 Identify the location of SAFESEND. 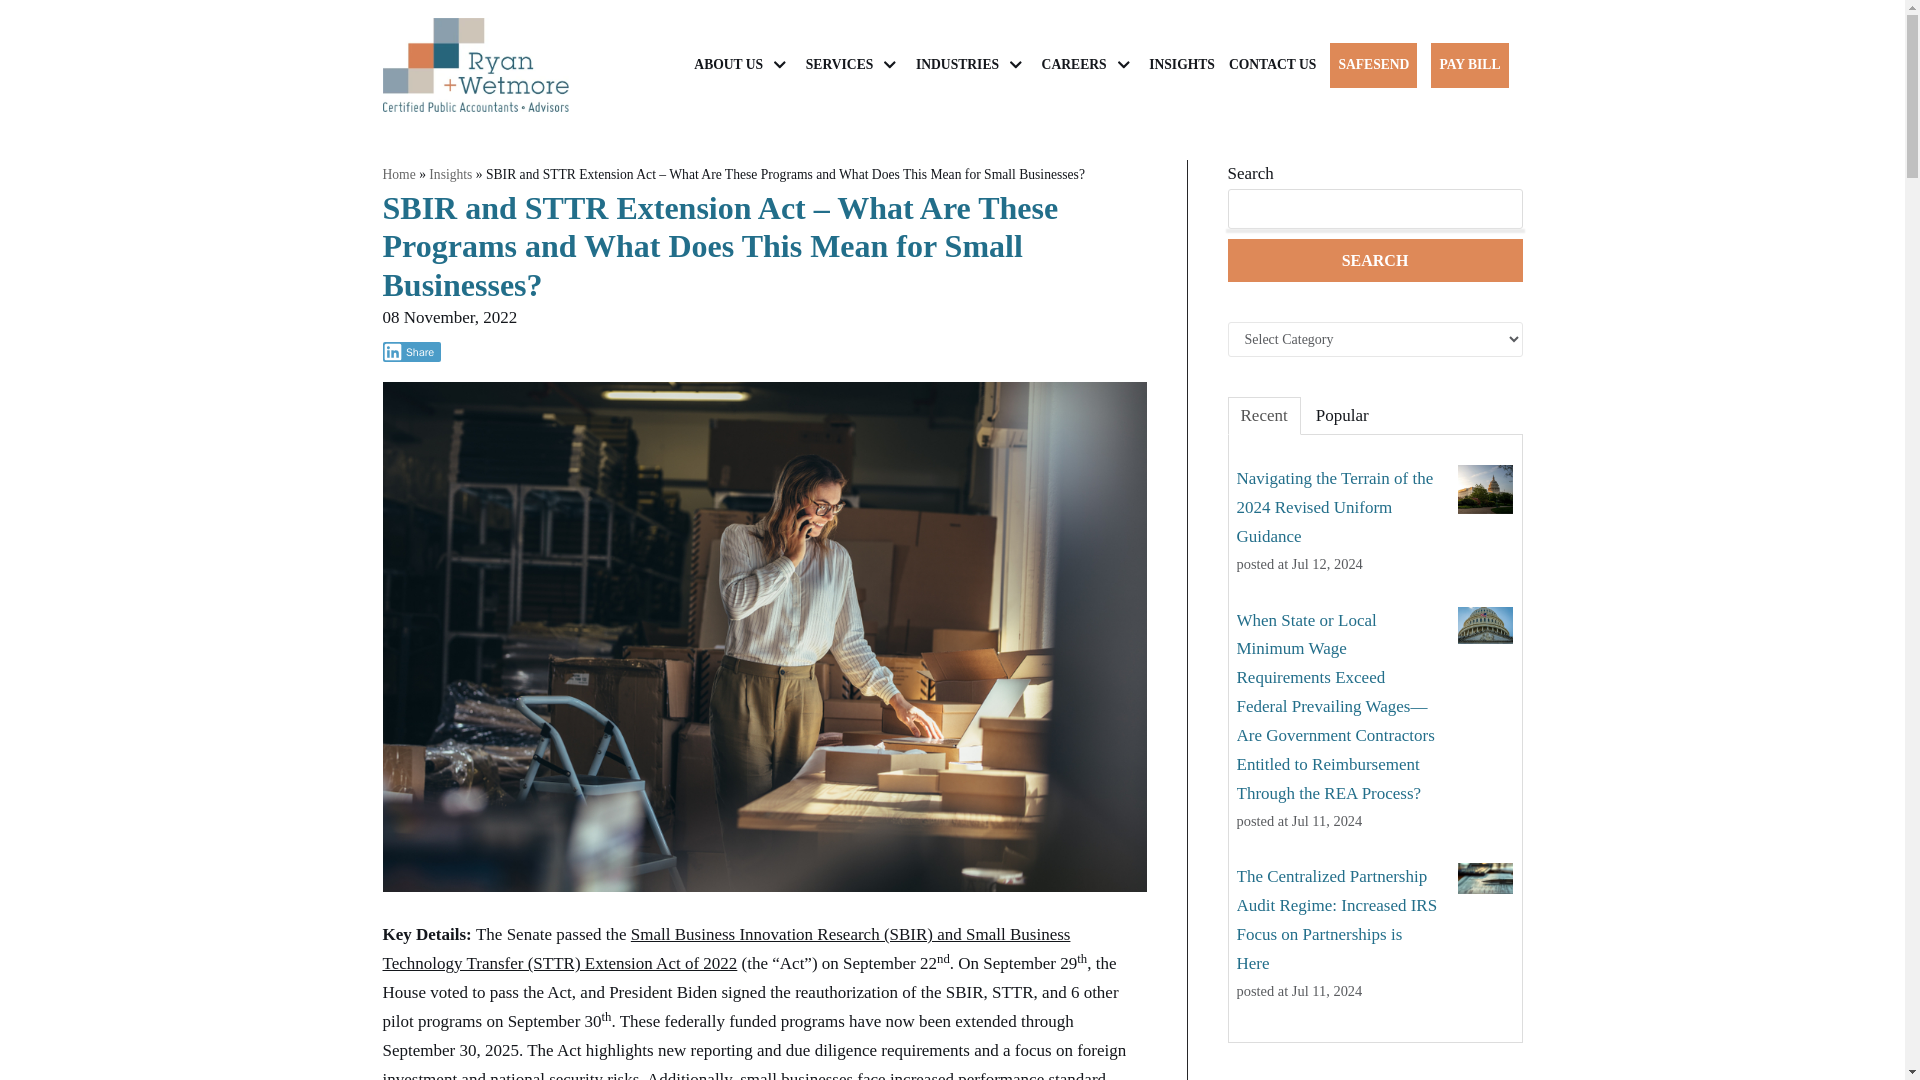
(1374, 64).